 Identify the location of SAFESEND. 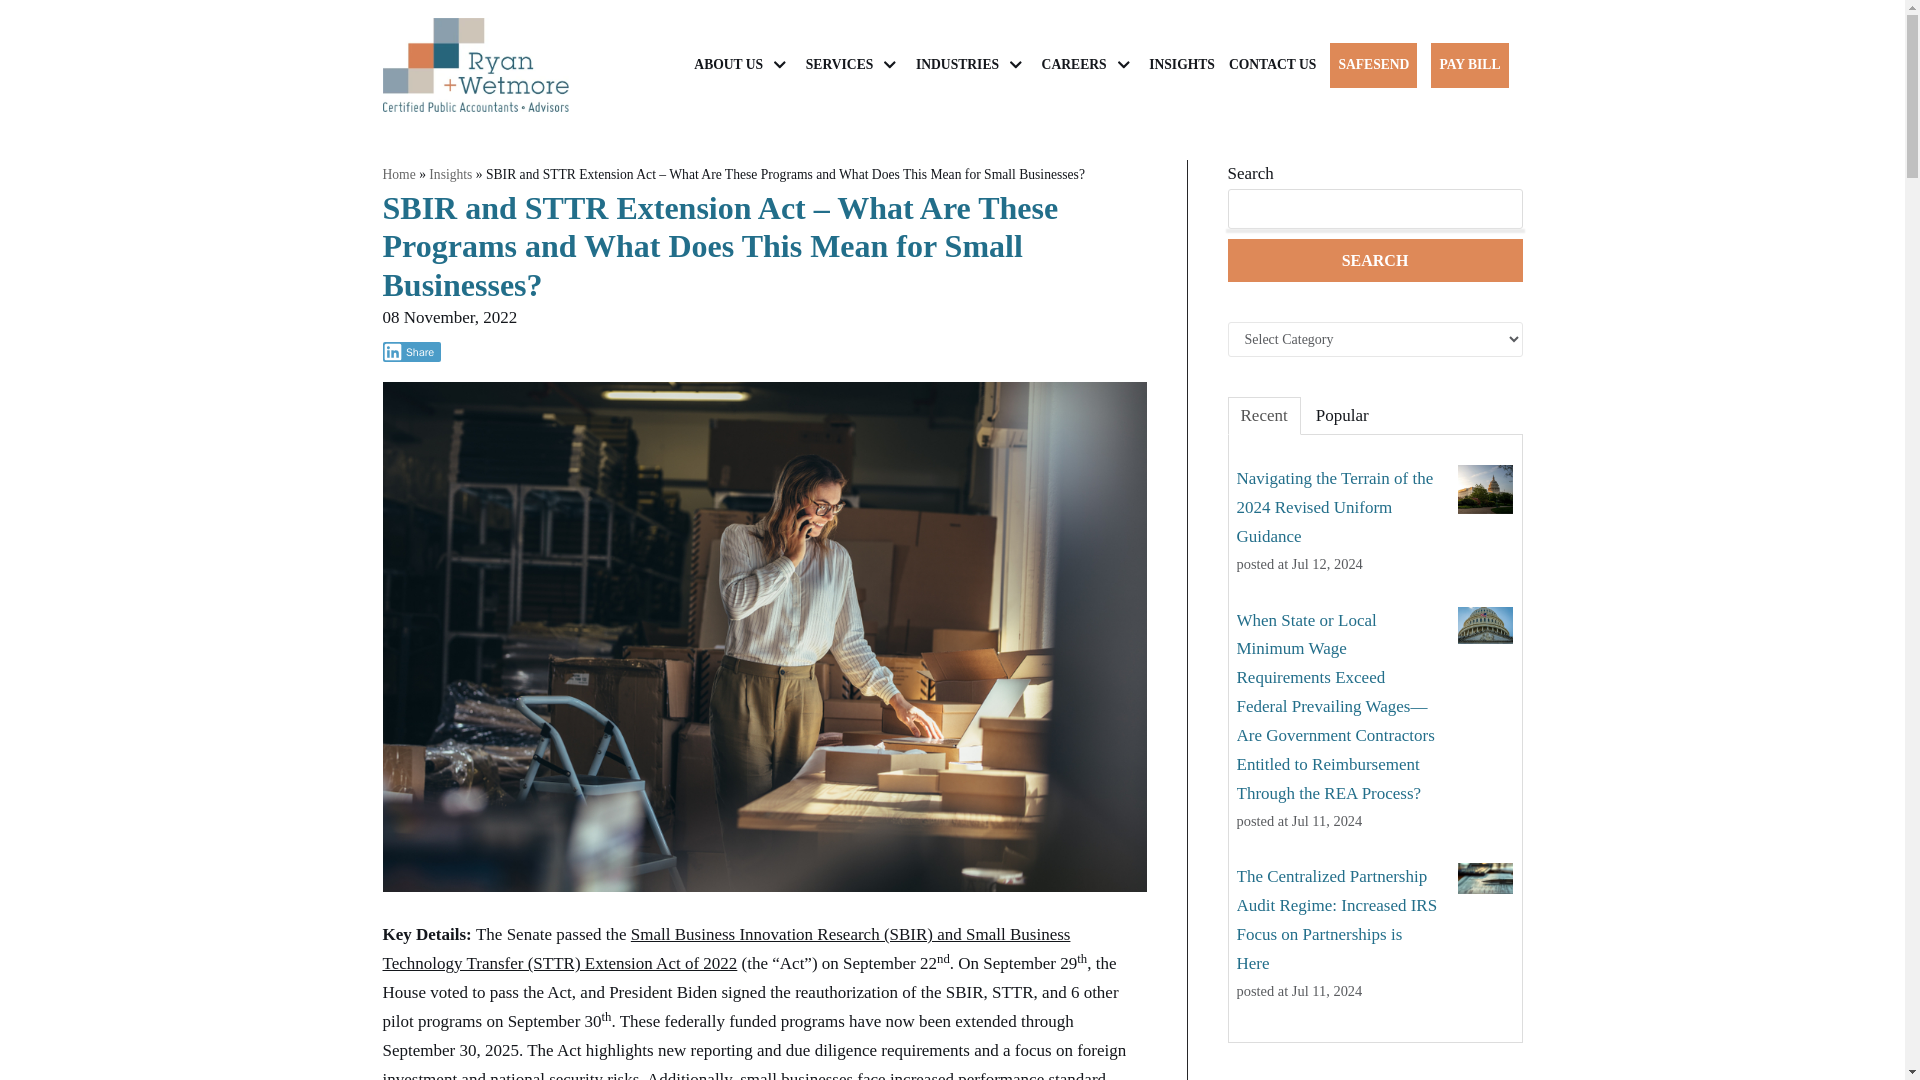
(1374, 64).